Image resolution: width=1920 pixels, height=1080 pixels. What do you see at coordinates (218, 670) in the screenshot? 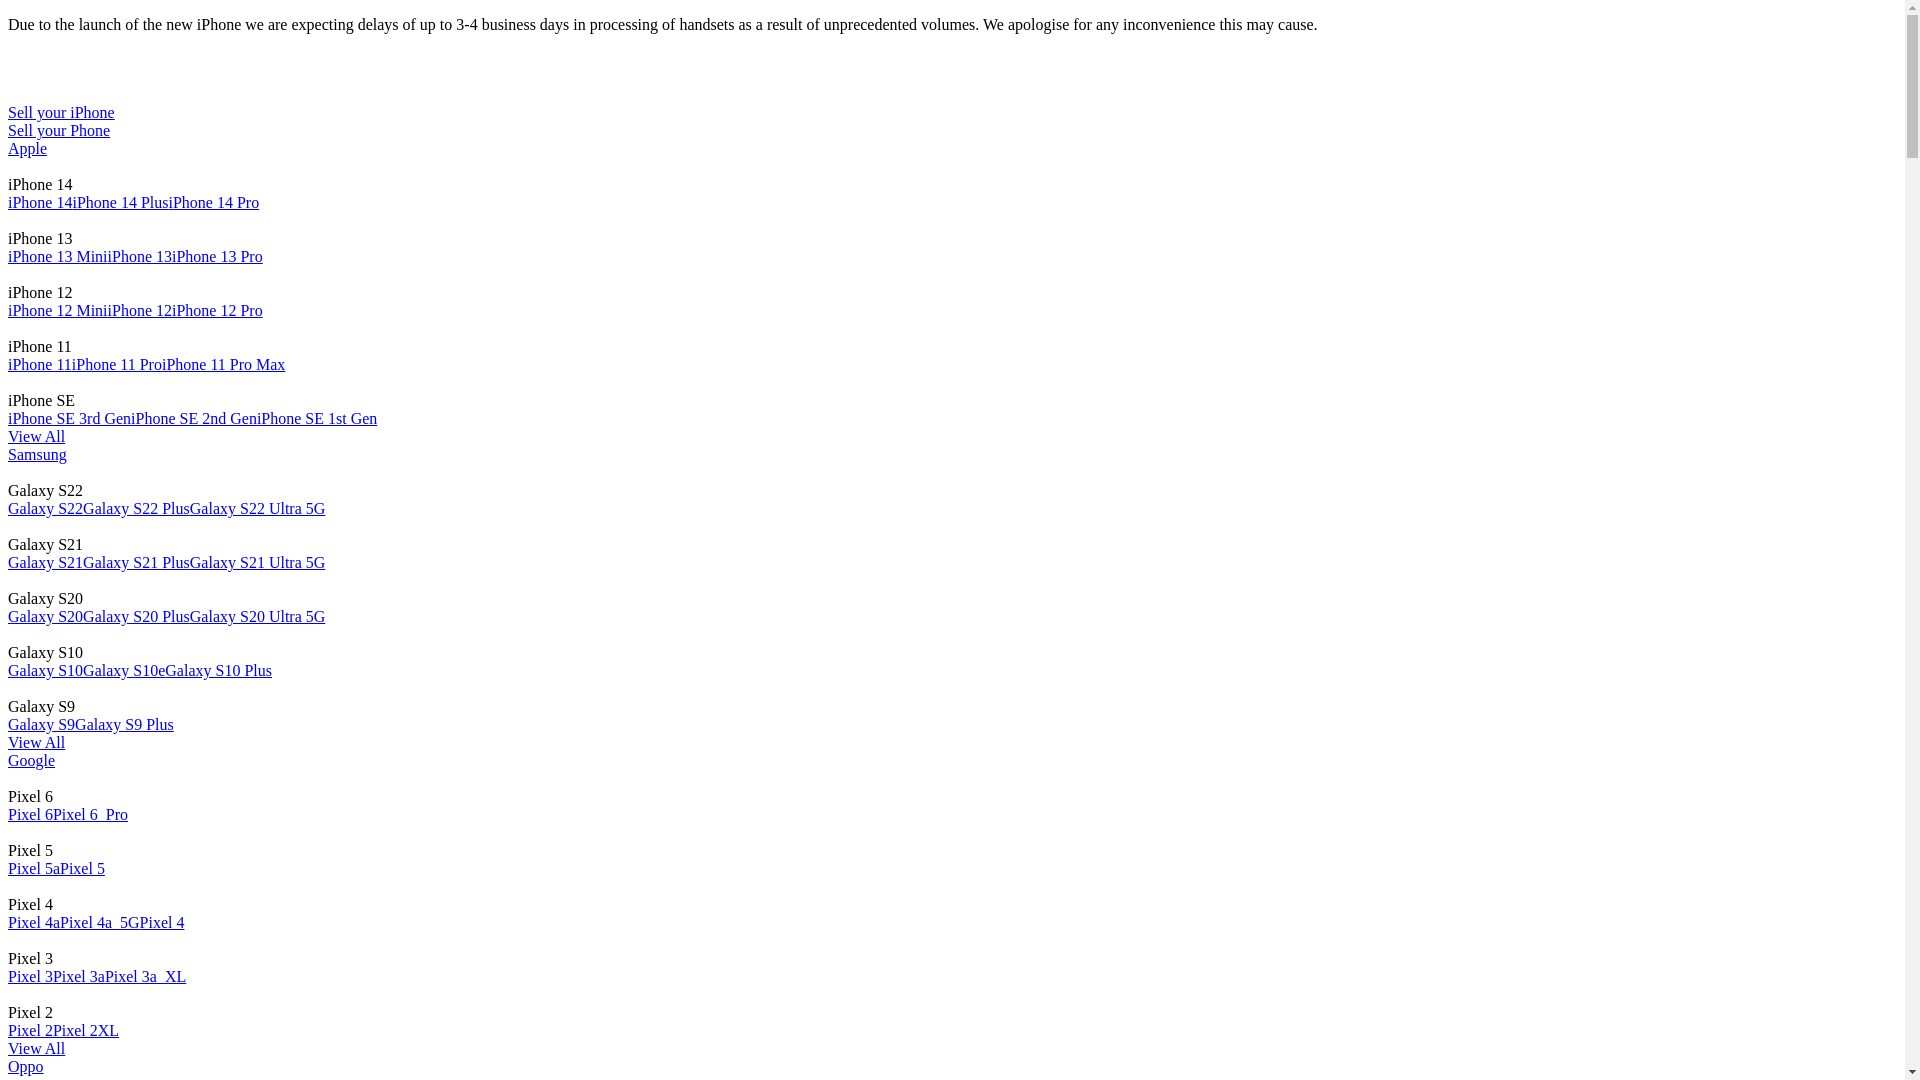
I see `Galaxy S10 Plus` at bounding box center [218, 670].